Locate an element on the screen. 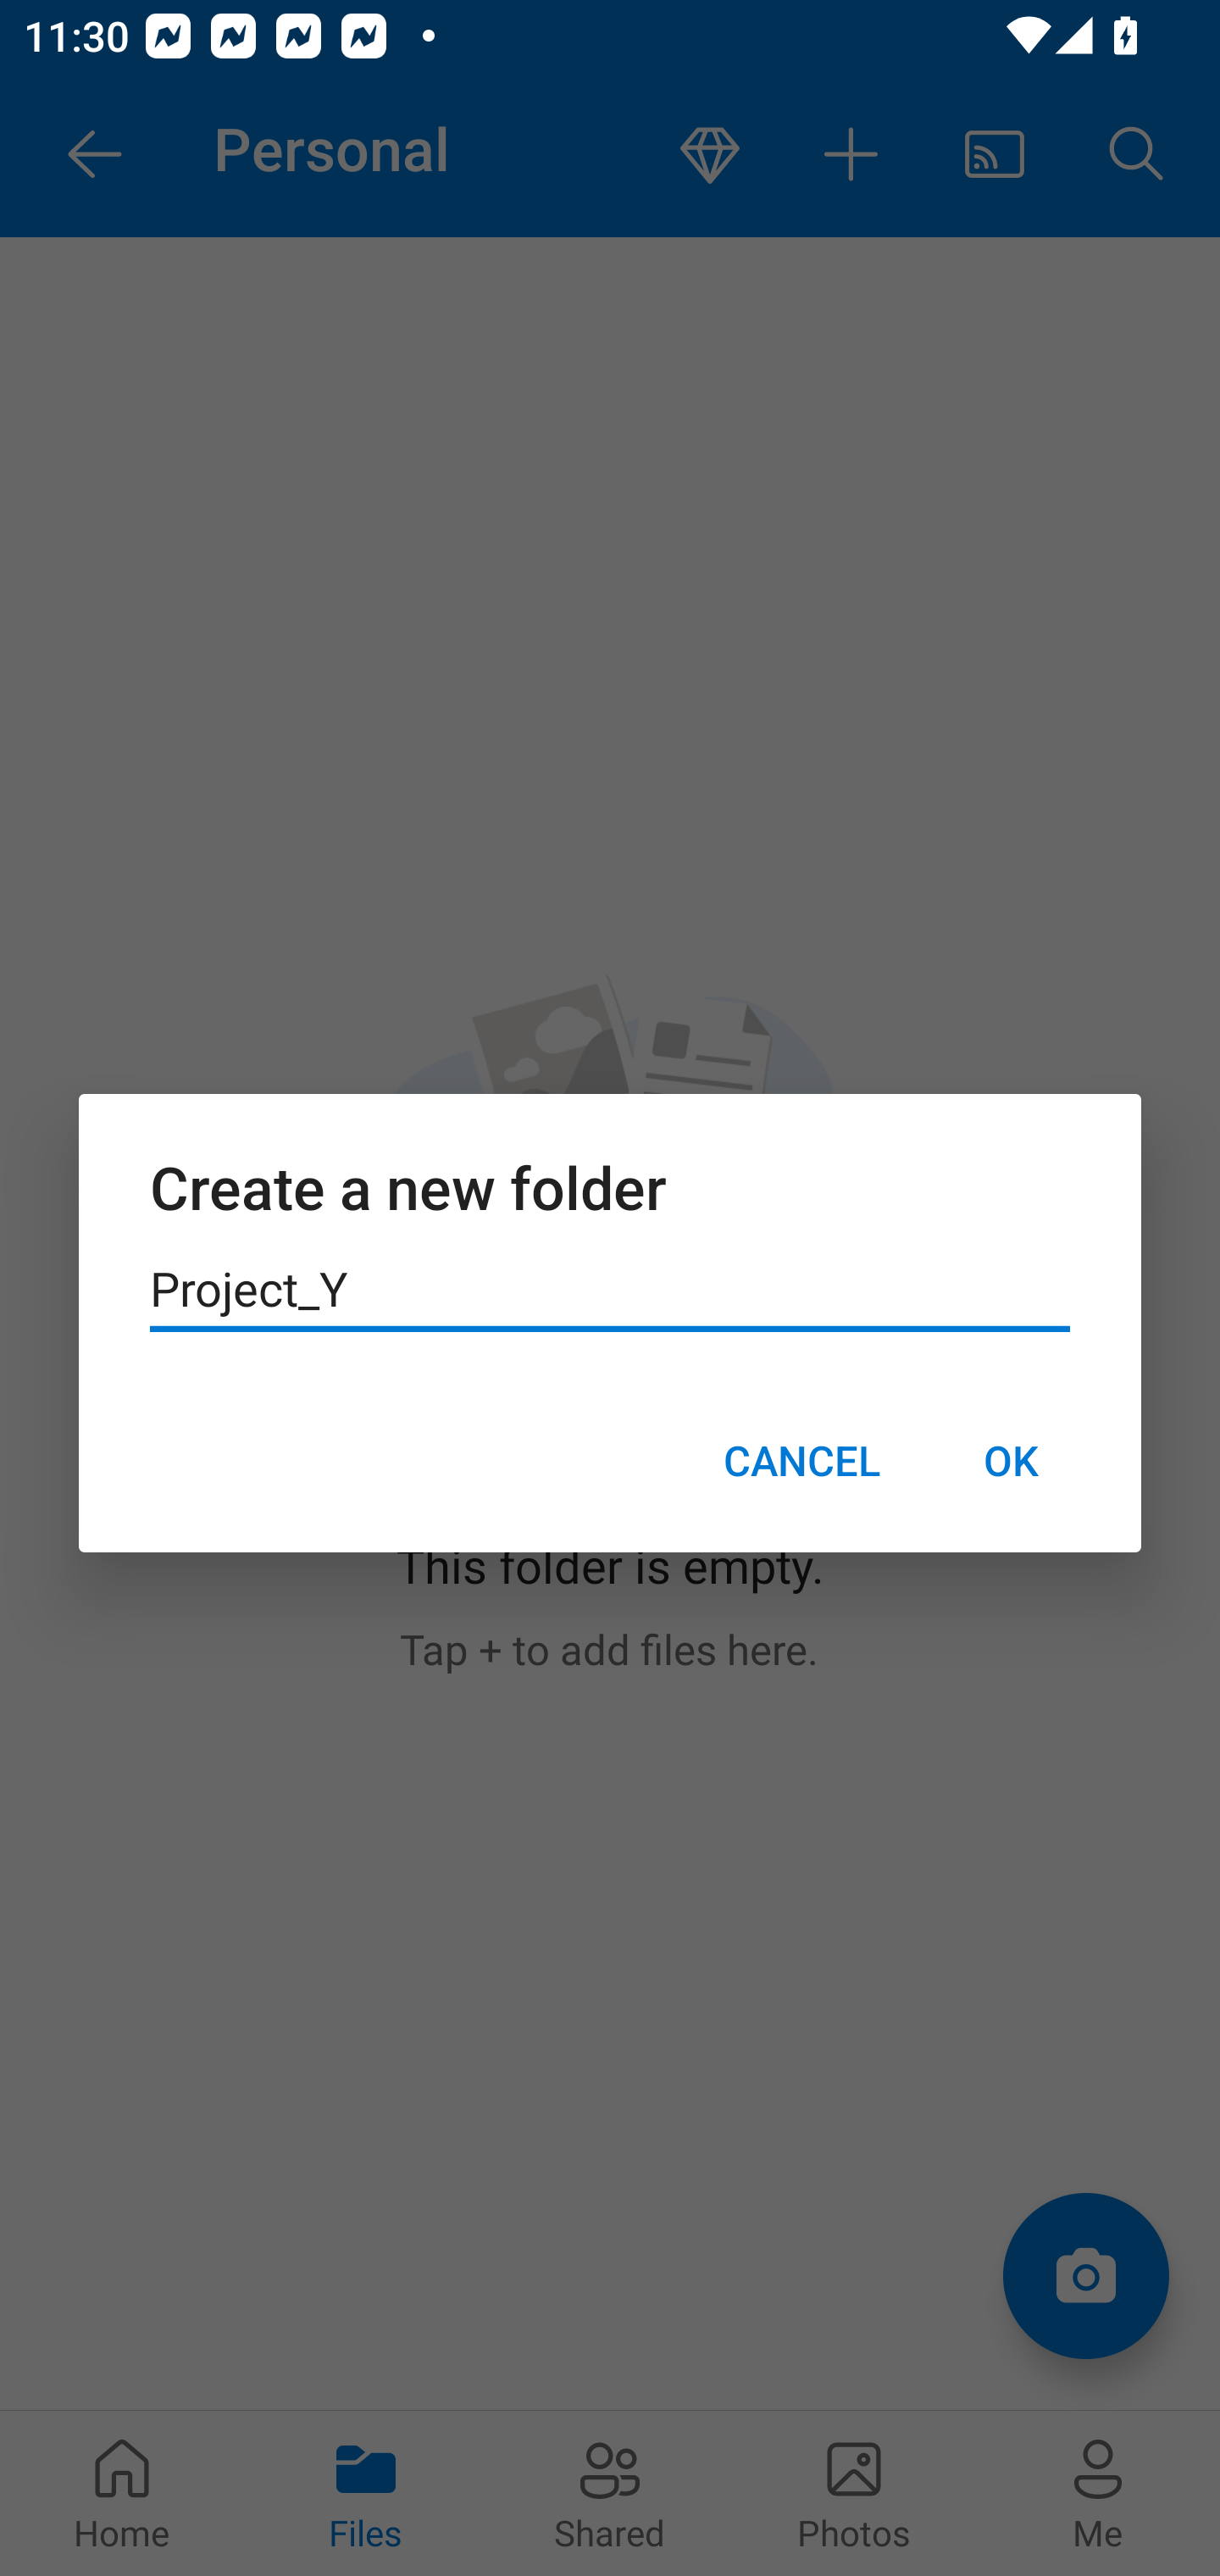  CANCEL is located at coordinates (801, 1460).